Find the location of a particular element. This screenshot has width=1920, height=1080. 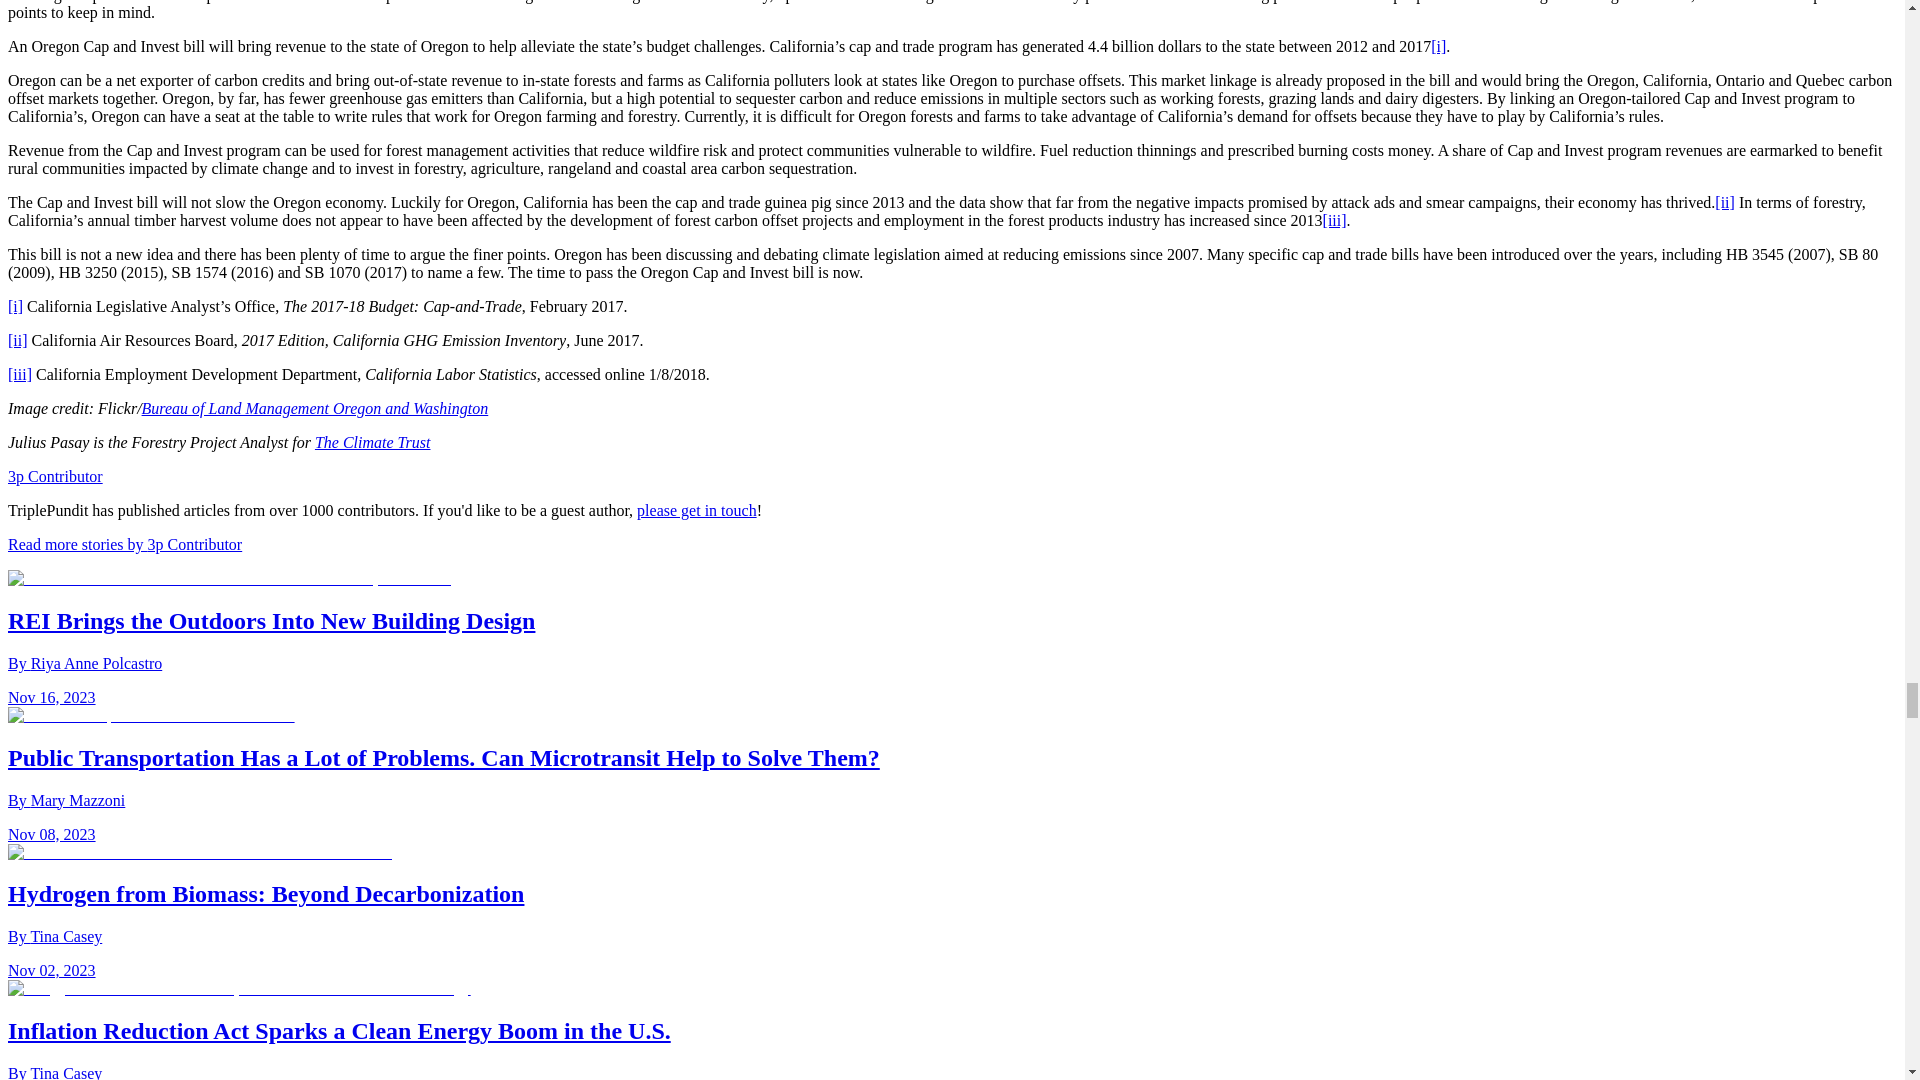

Bureau of Land Management Oregon and Washington is located at coordinates (316, 408).